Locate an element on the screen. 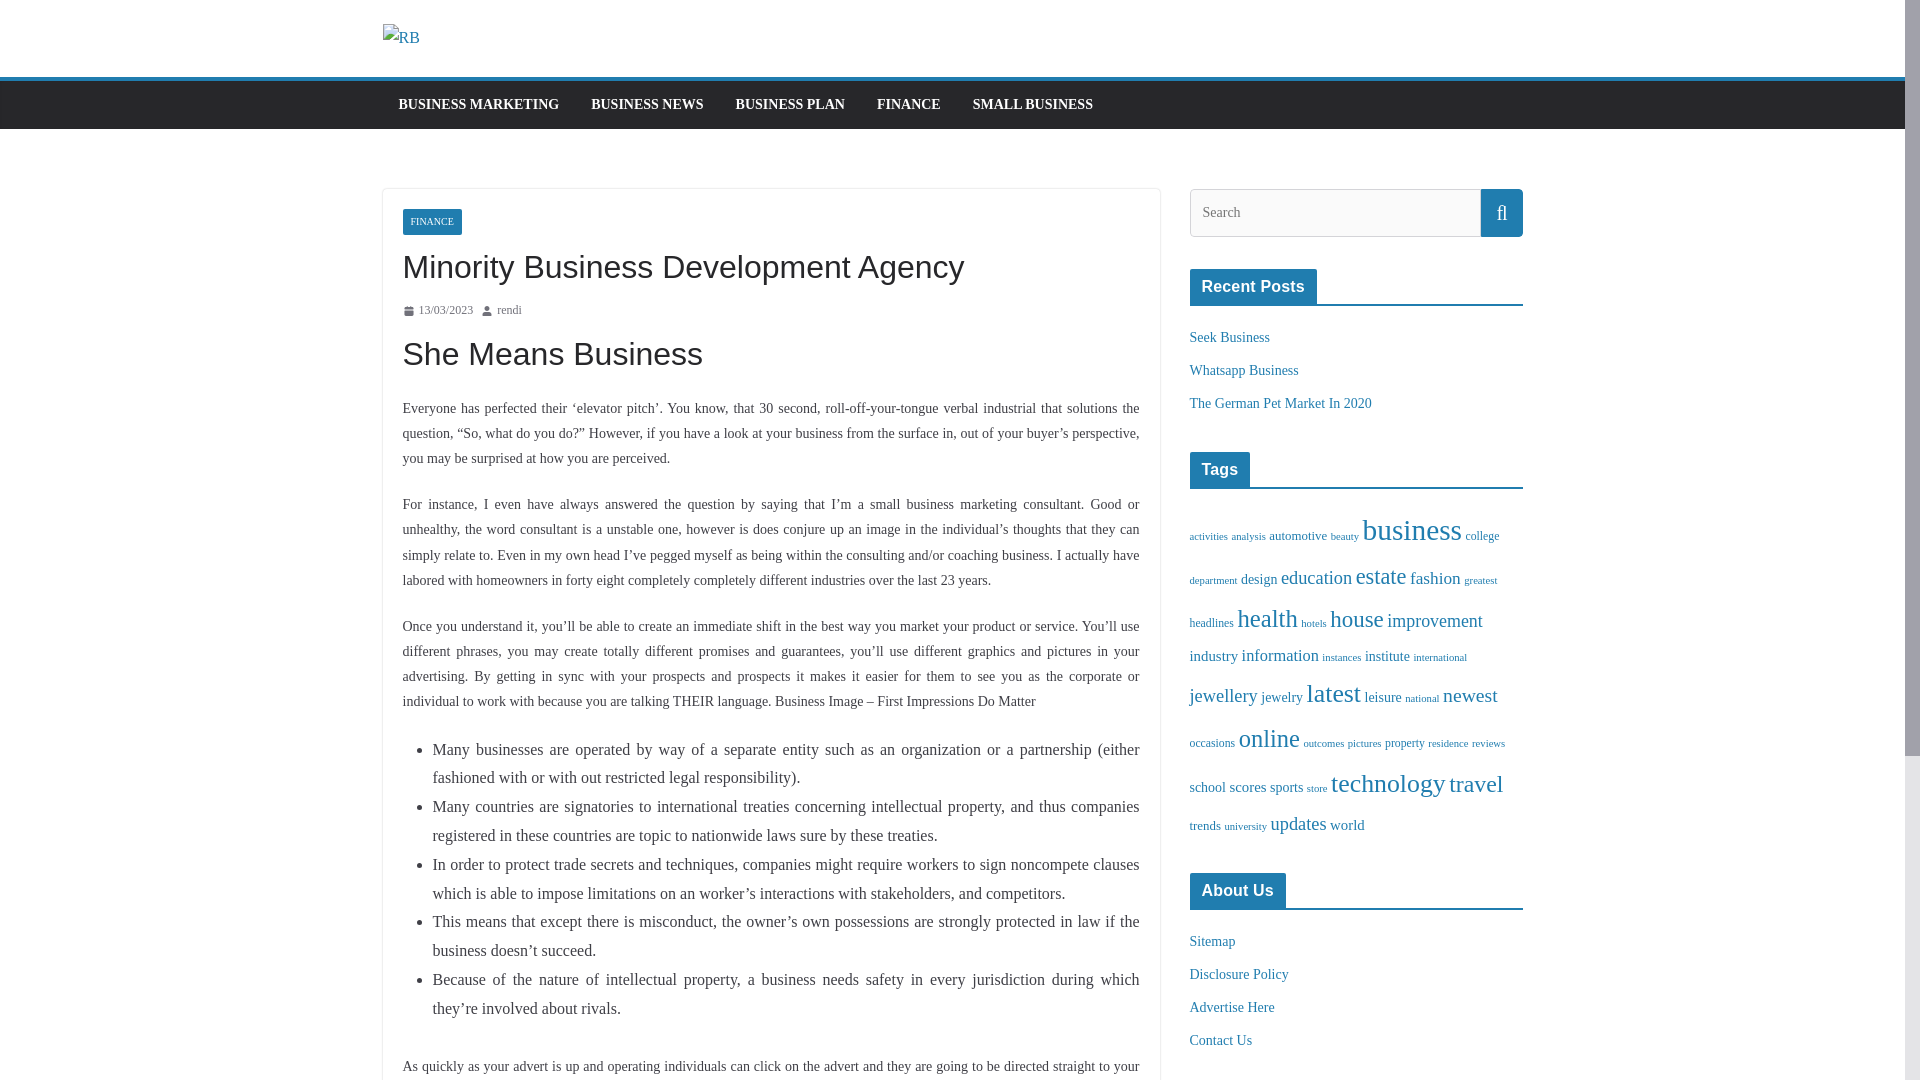 The width and height of the screenshot is (1920, 1080). design is located at coordinates (1258, 580).